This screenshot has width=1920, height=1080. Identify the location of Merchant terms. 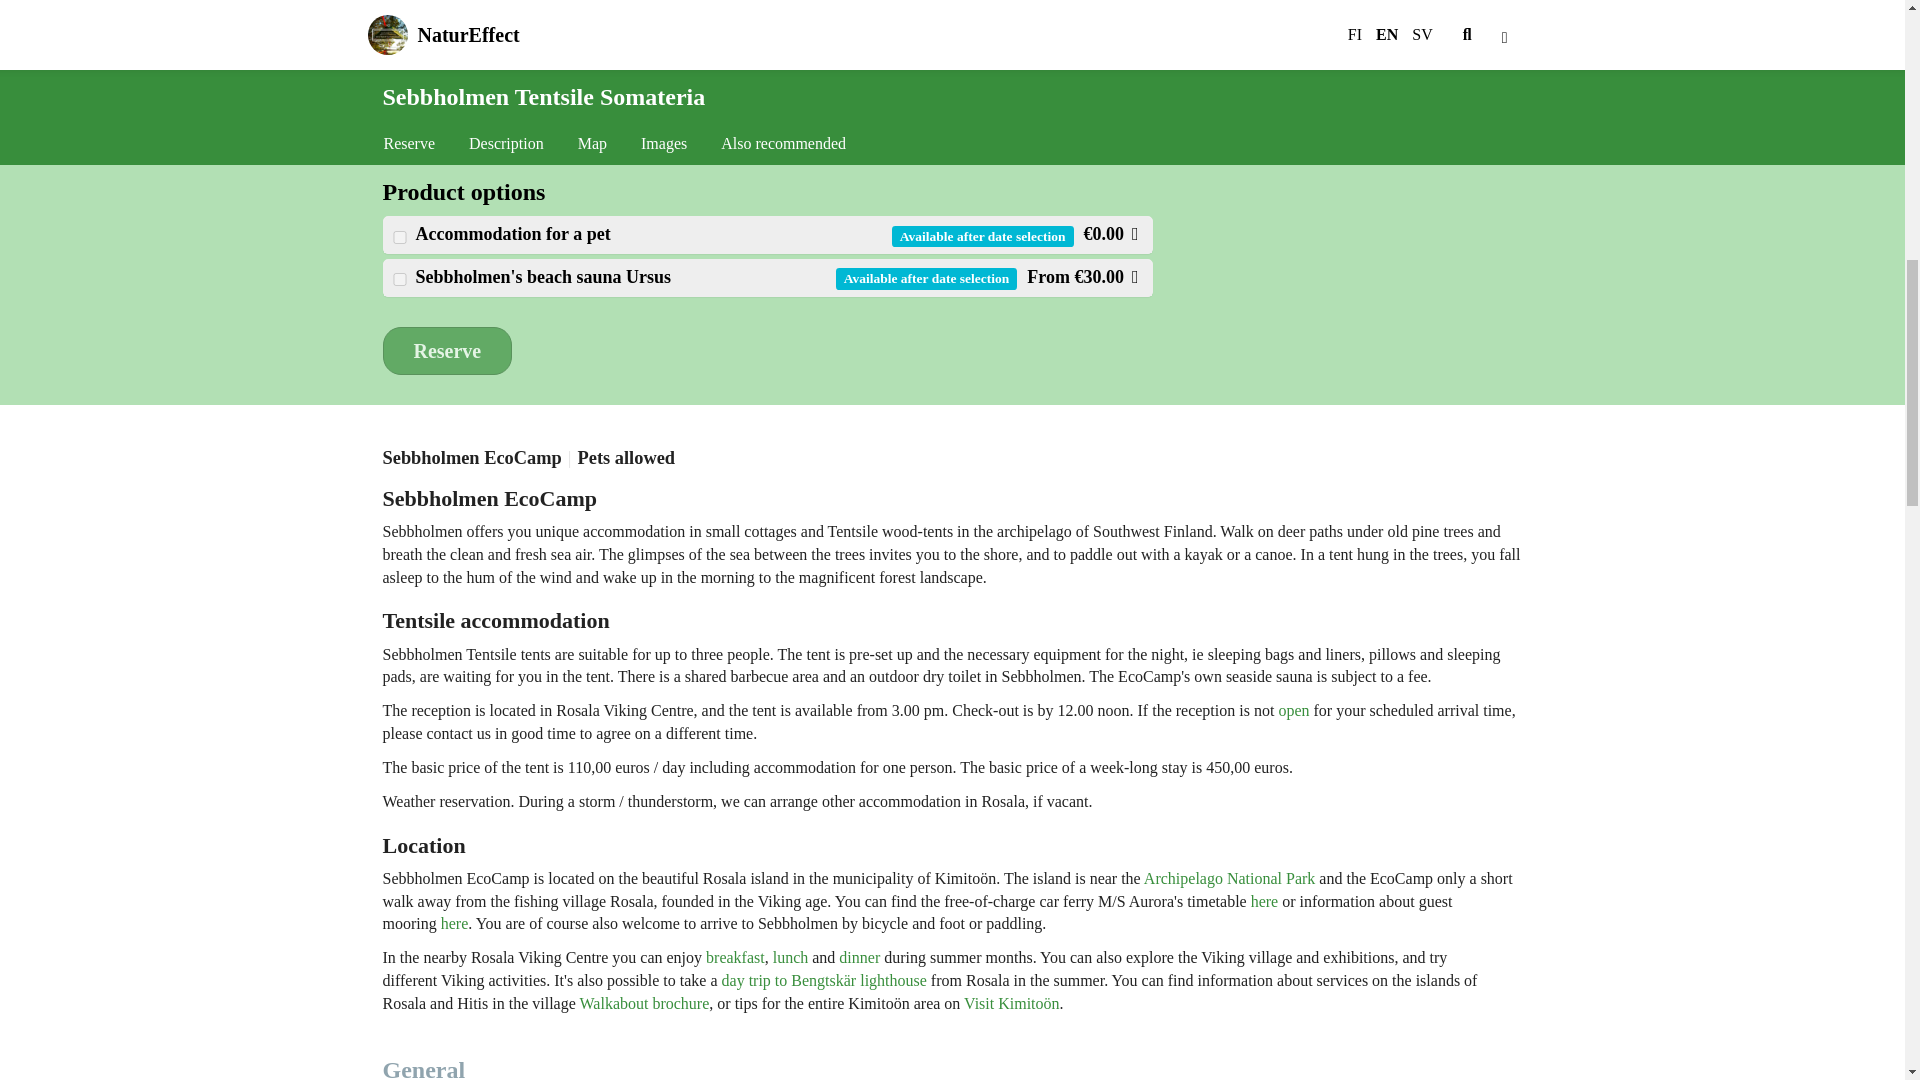
(1314, 142).